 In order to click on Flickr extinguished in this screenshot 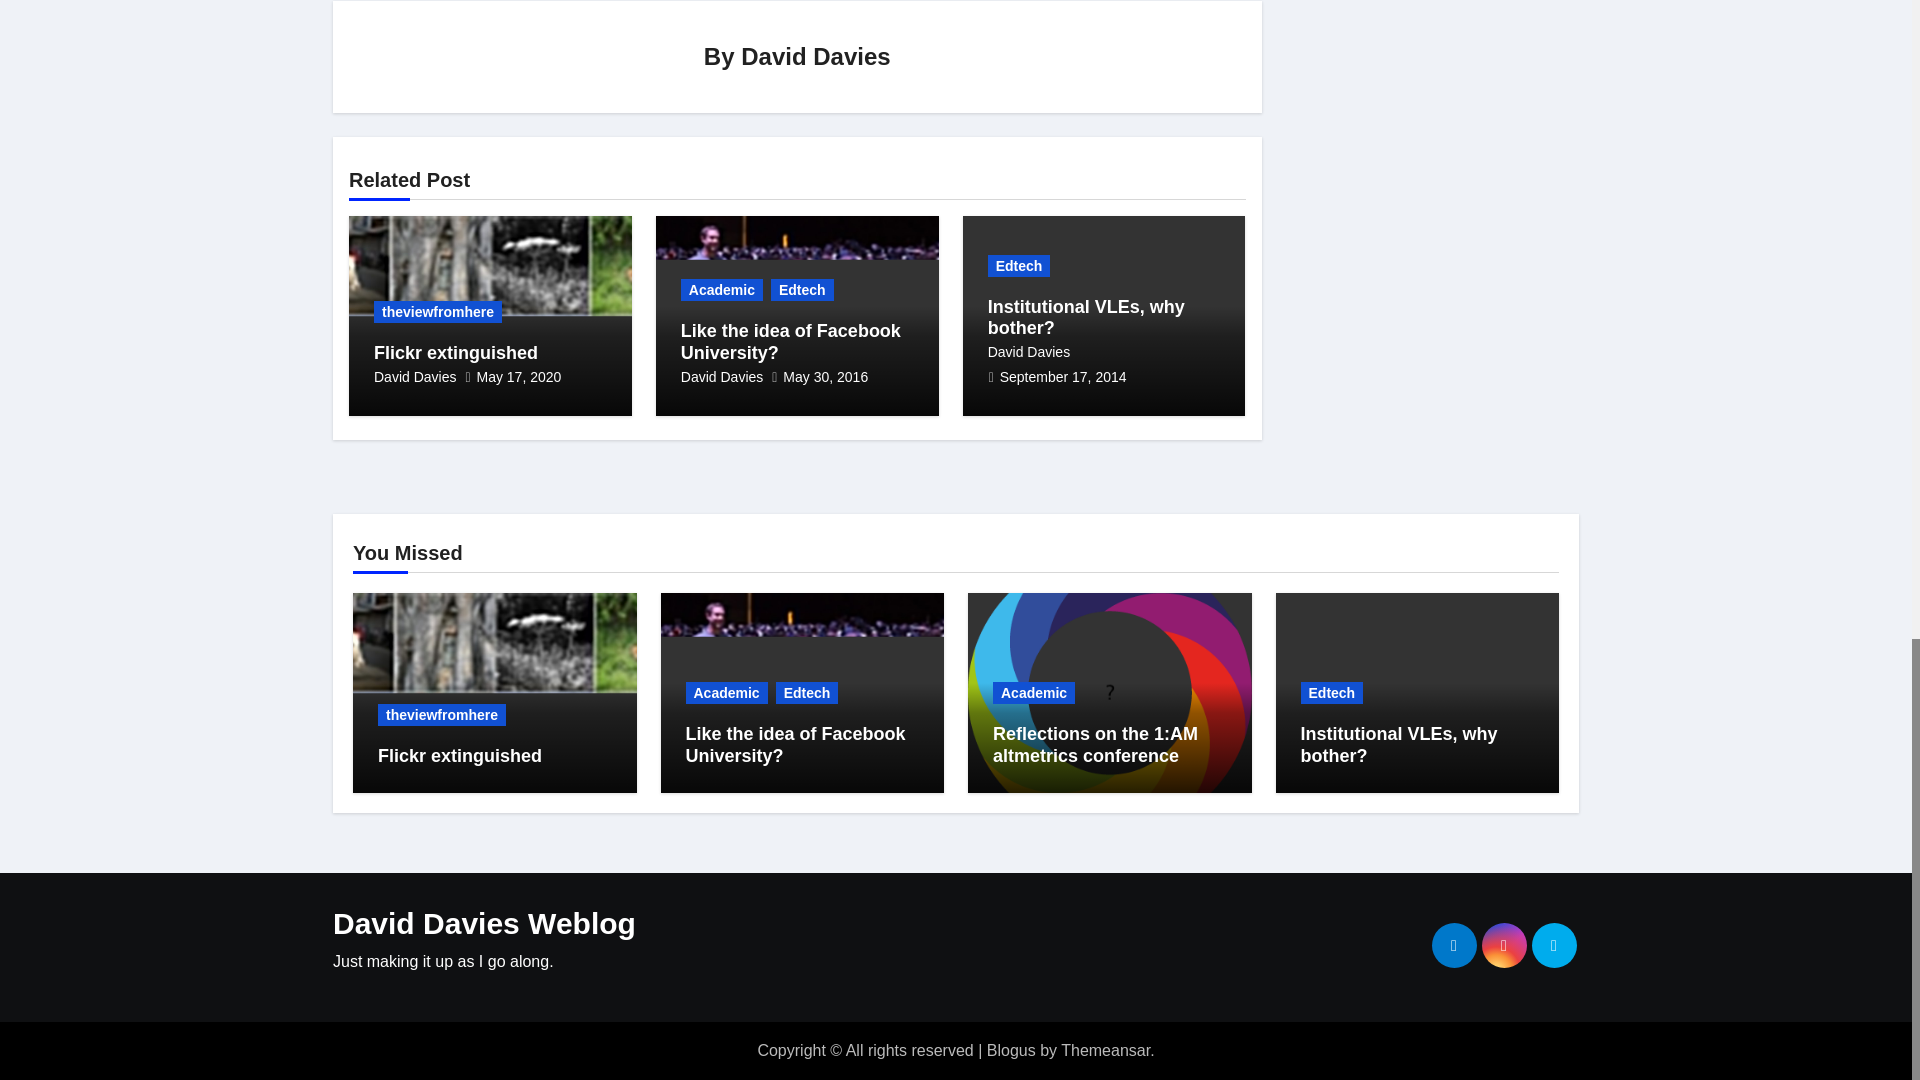, I will do `click(456, 352)`.